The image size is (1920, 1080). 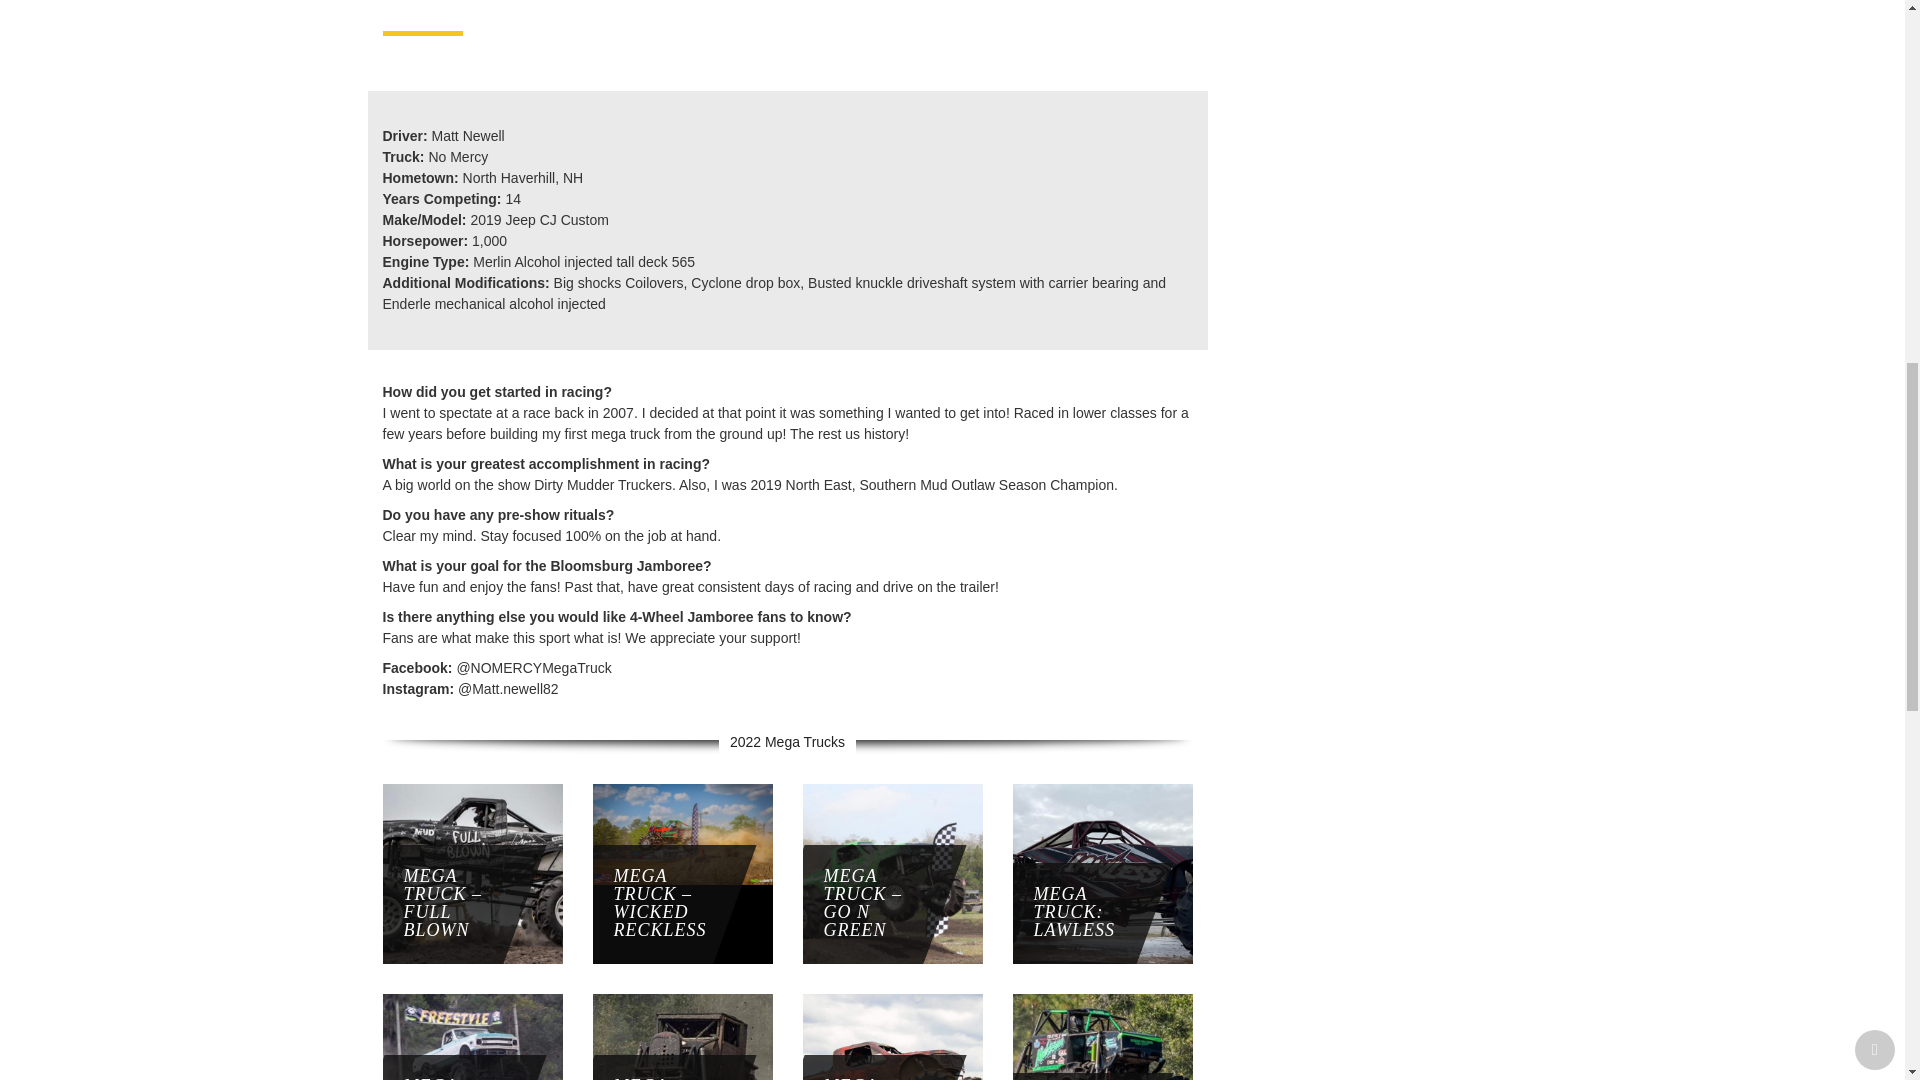 I want to click on MEGA TRUCK: DISORDERLY CONDUCT, so click(x=632, y=1068).